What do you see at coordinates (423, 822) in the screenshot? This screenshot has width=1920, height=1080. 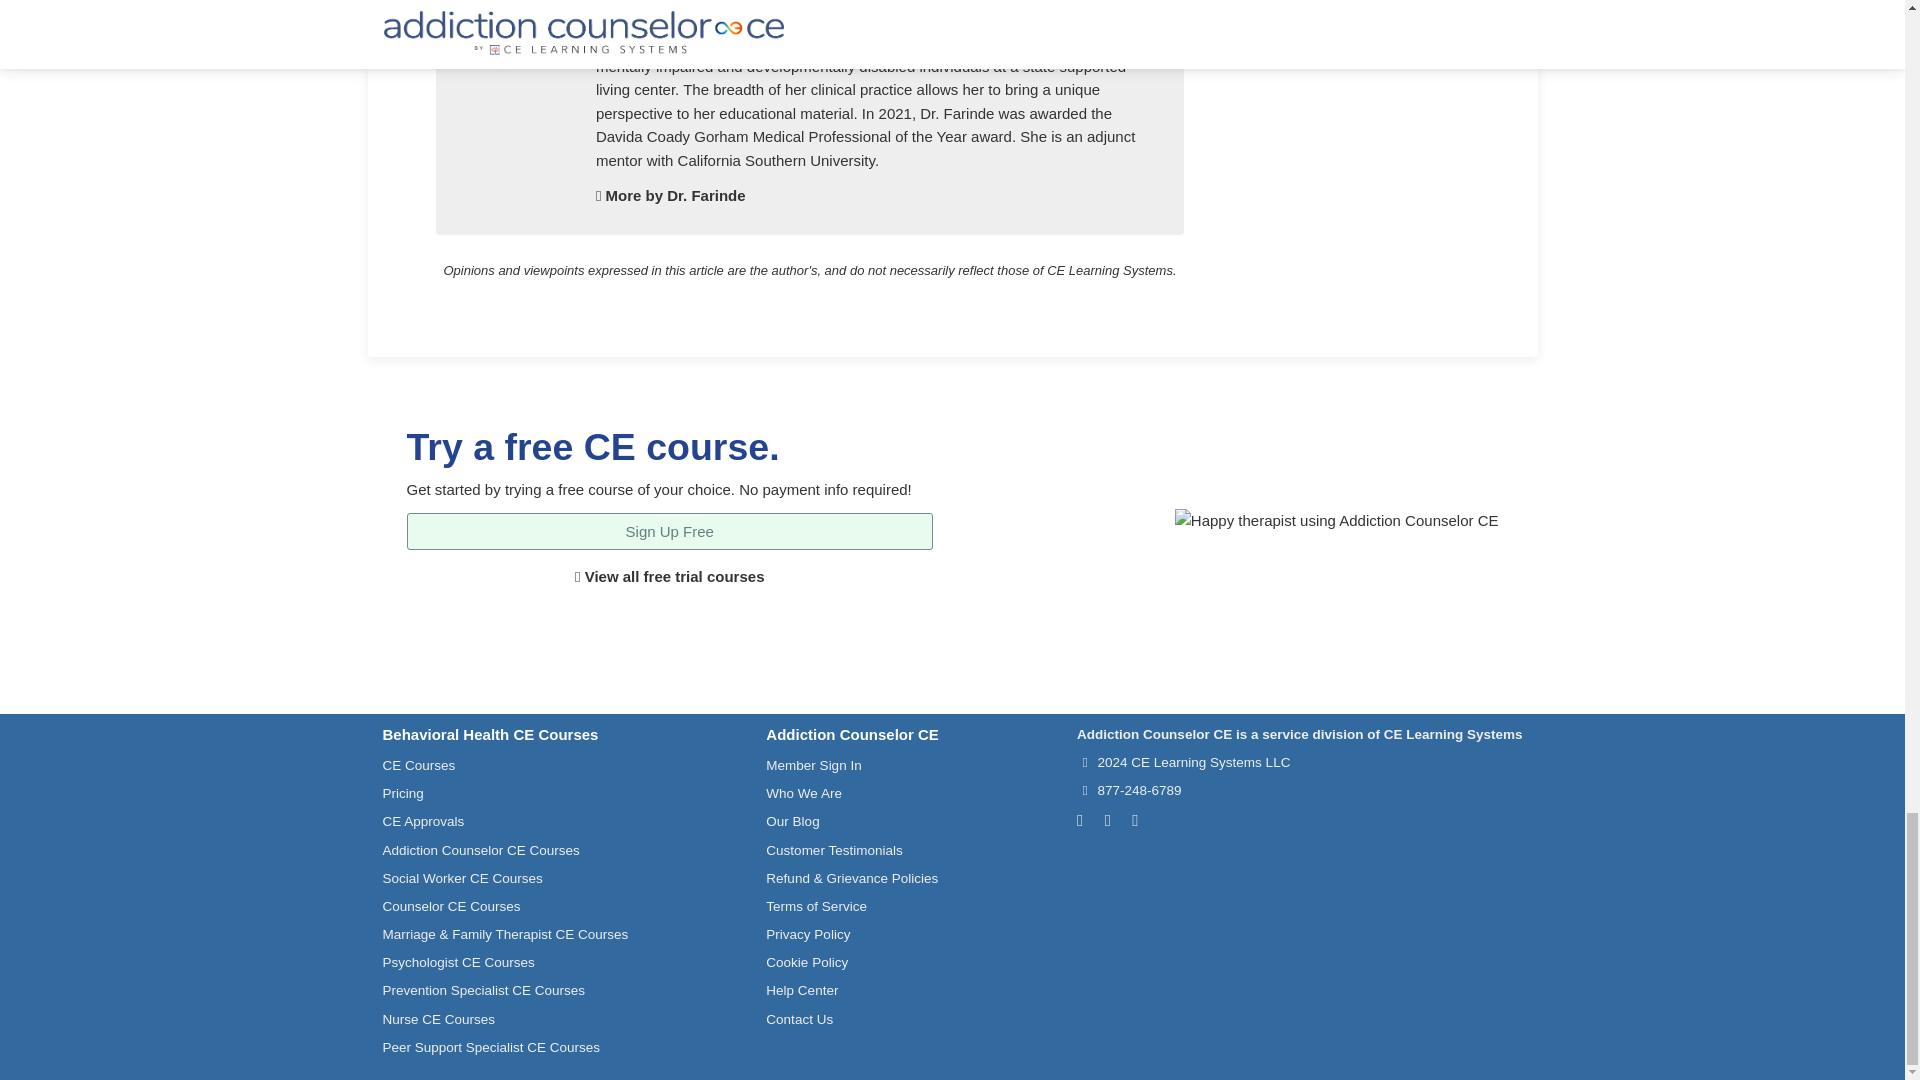 I see `CE Approvals` at bounding box center [423, 822].